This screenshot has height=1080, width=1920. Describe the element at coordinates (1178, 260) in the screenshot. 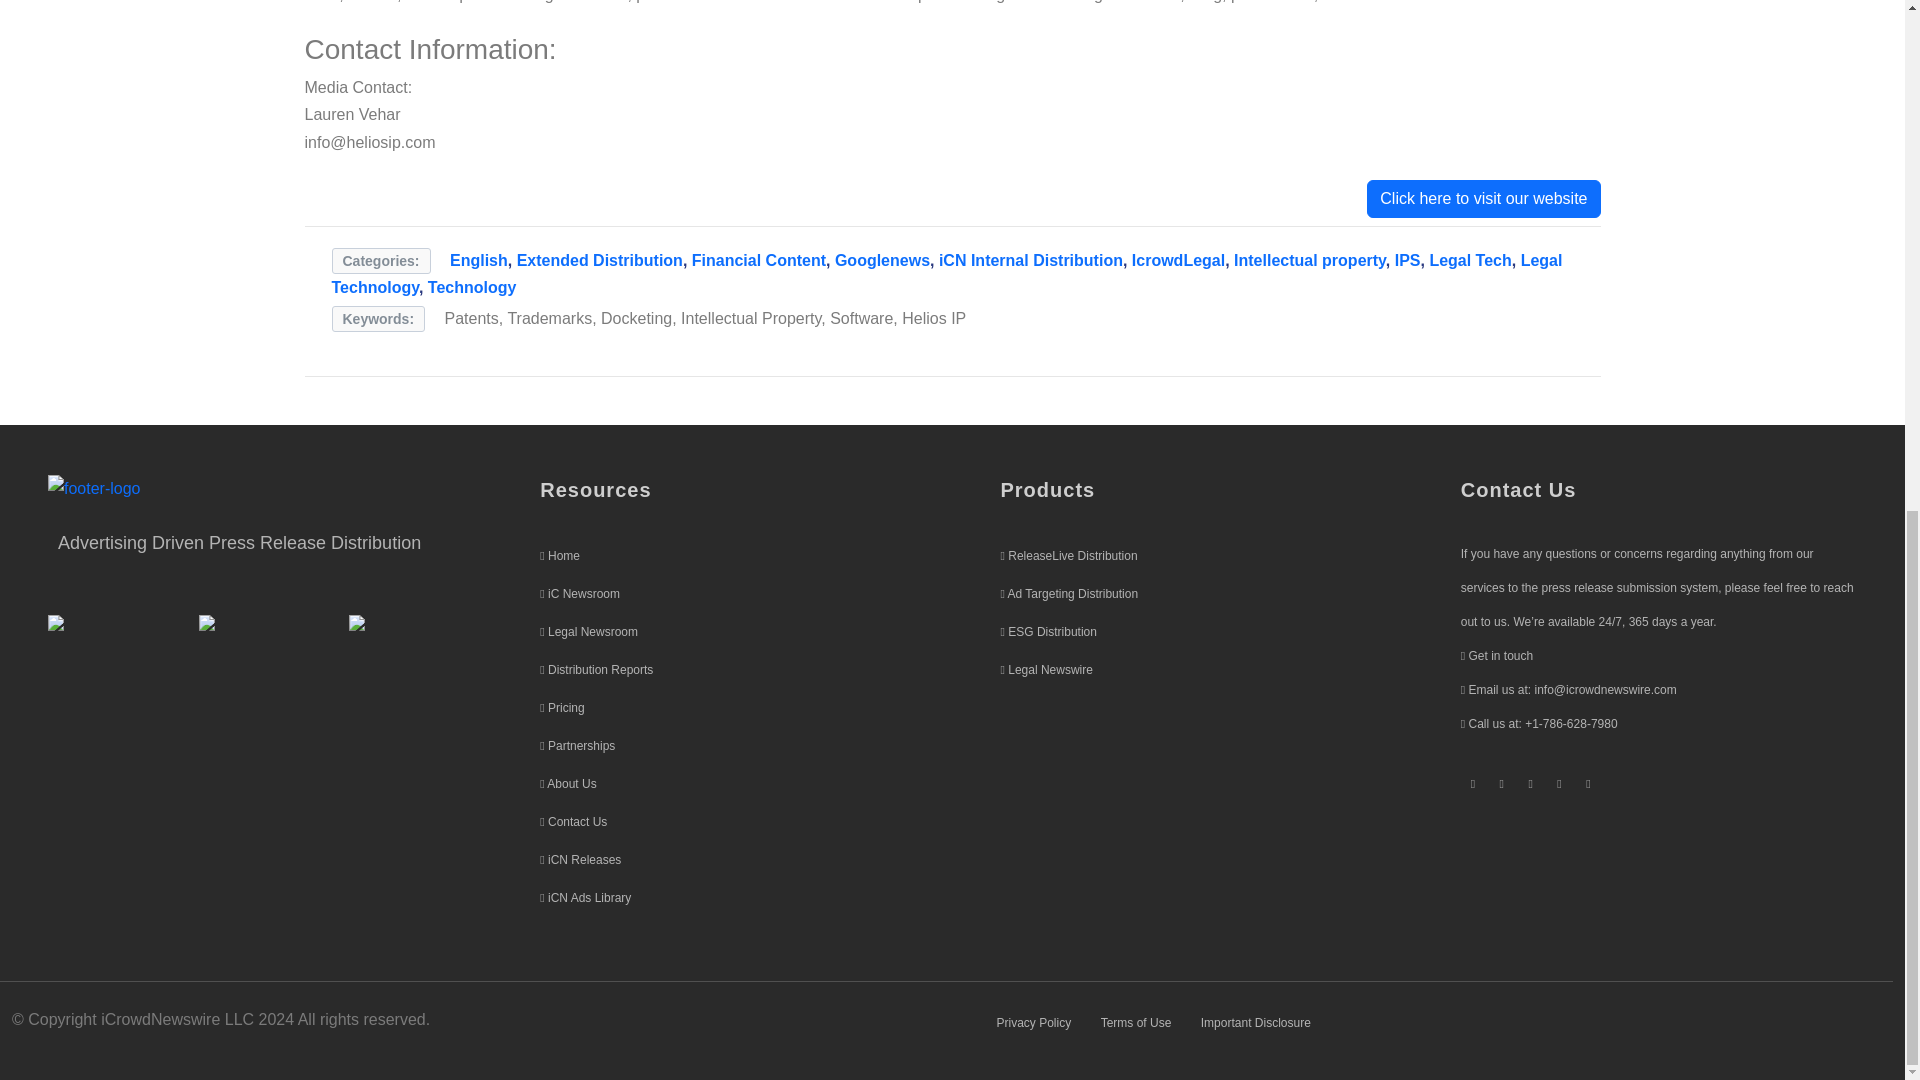

I see `IcrowdLegal` at that location.